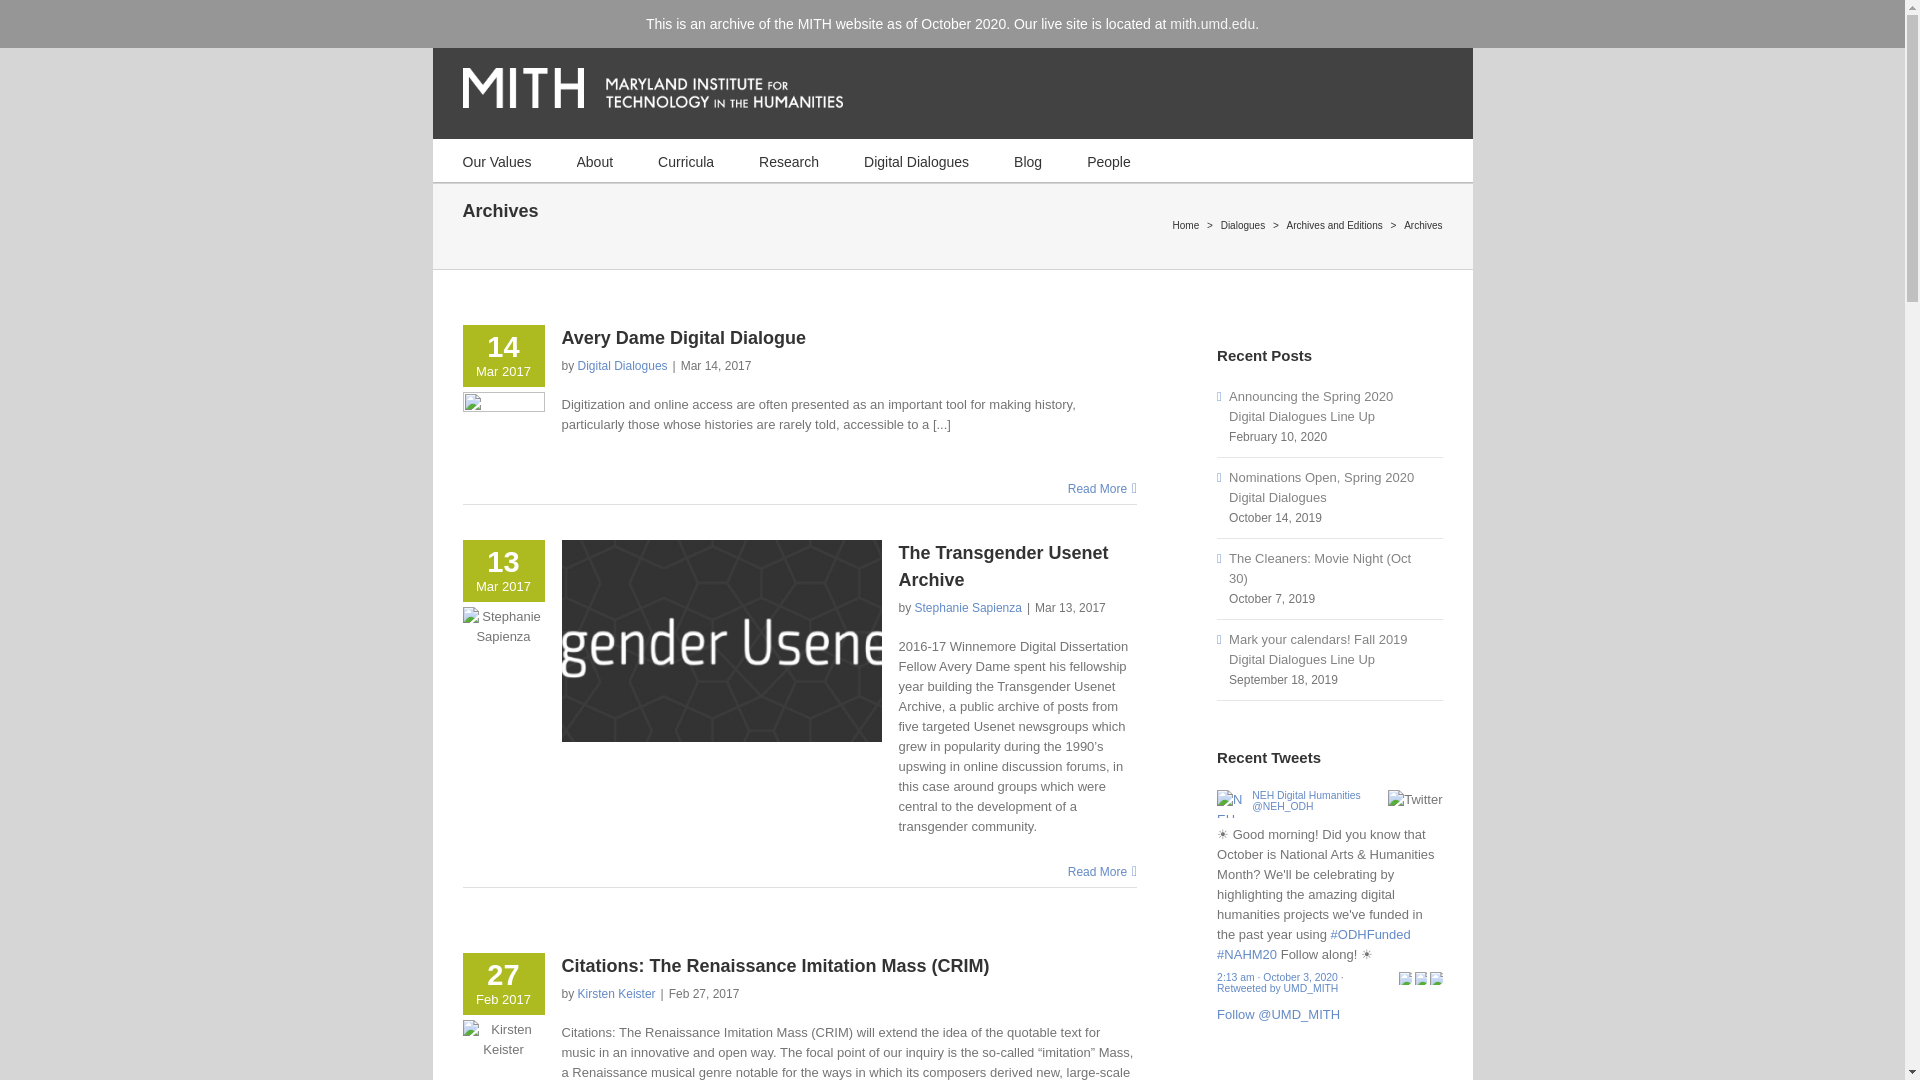  I want to click on About, so click(594, 160).